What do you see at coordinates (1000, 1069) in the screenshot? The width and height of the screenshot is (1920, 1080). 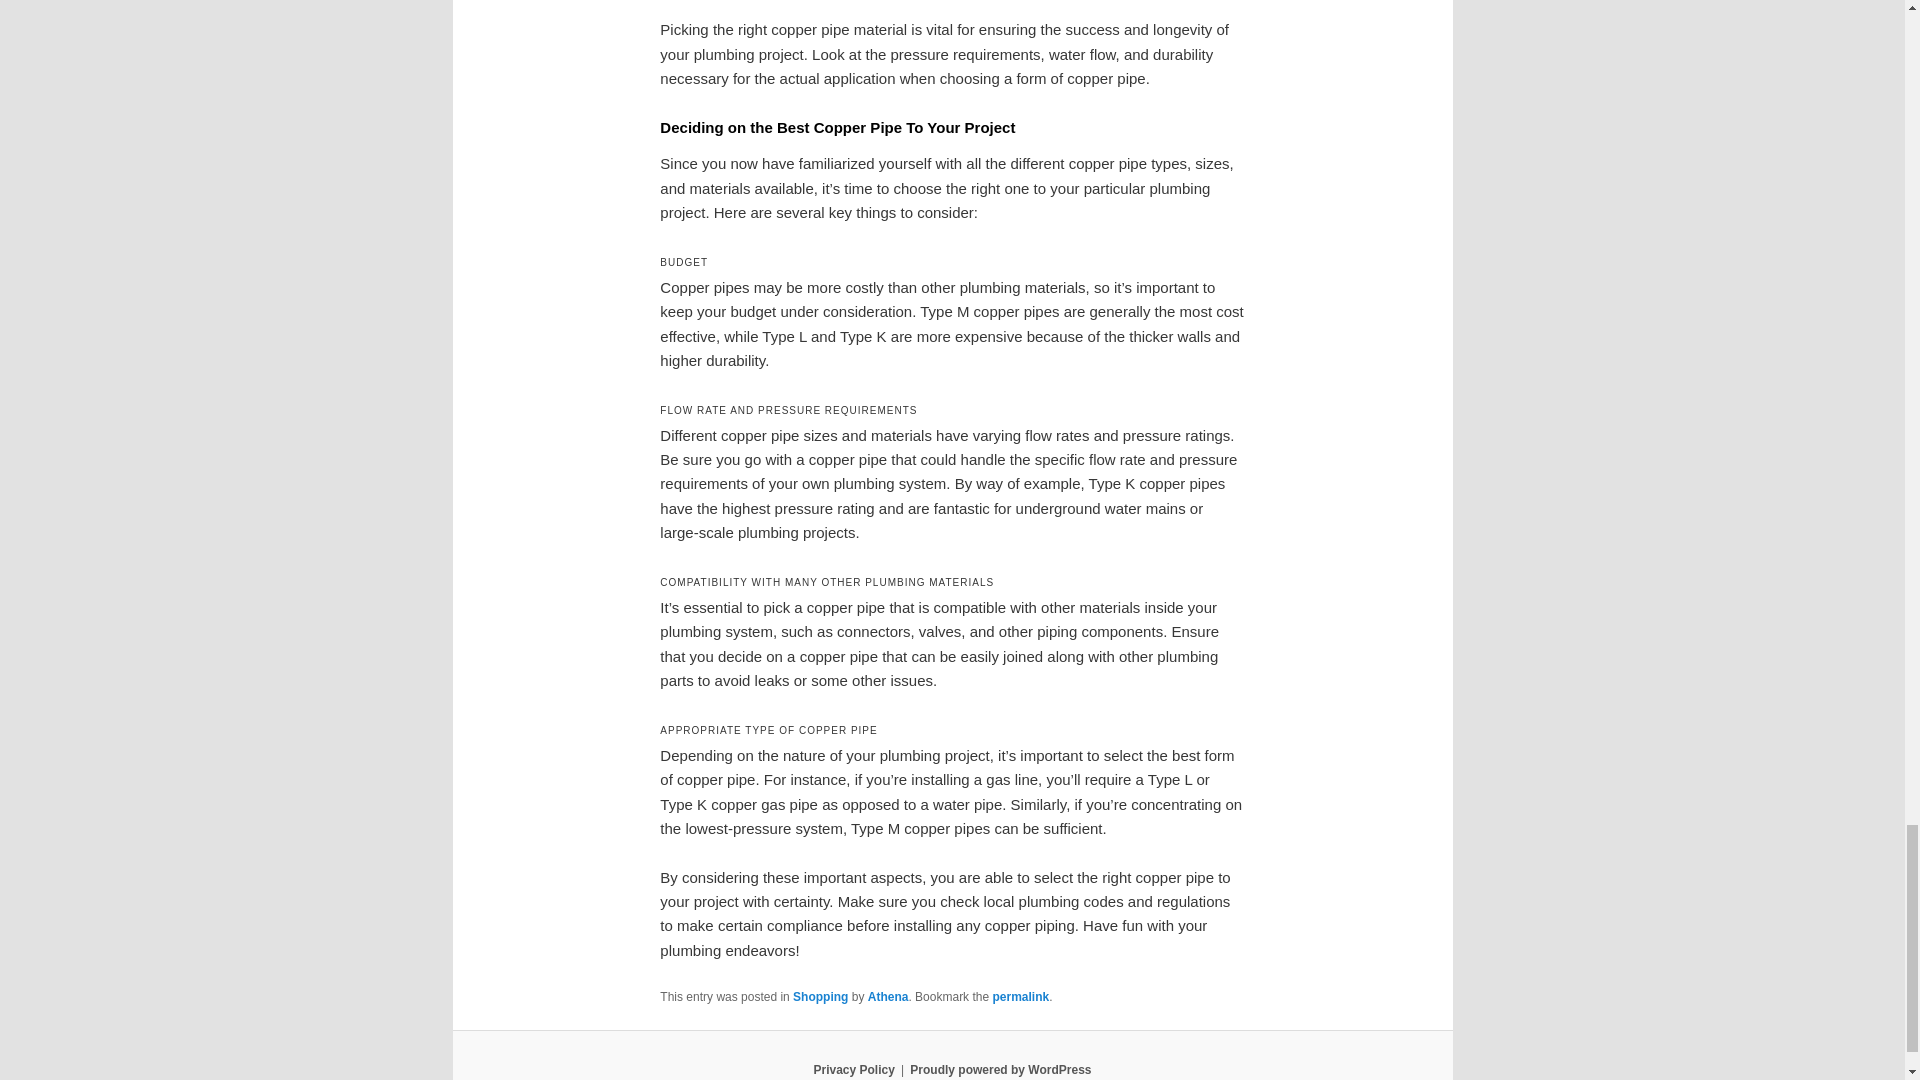 I see `Semantic Personal Publishing Platform` at bounding box center [1000, 1069].